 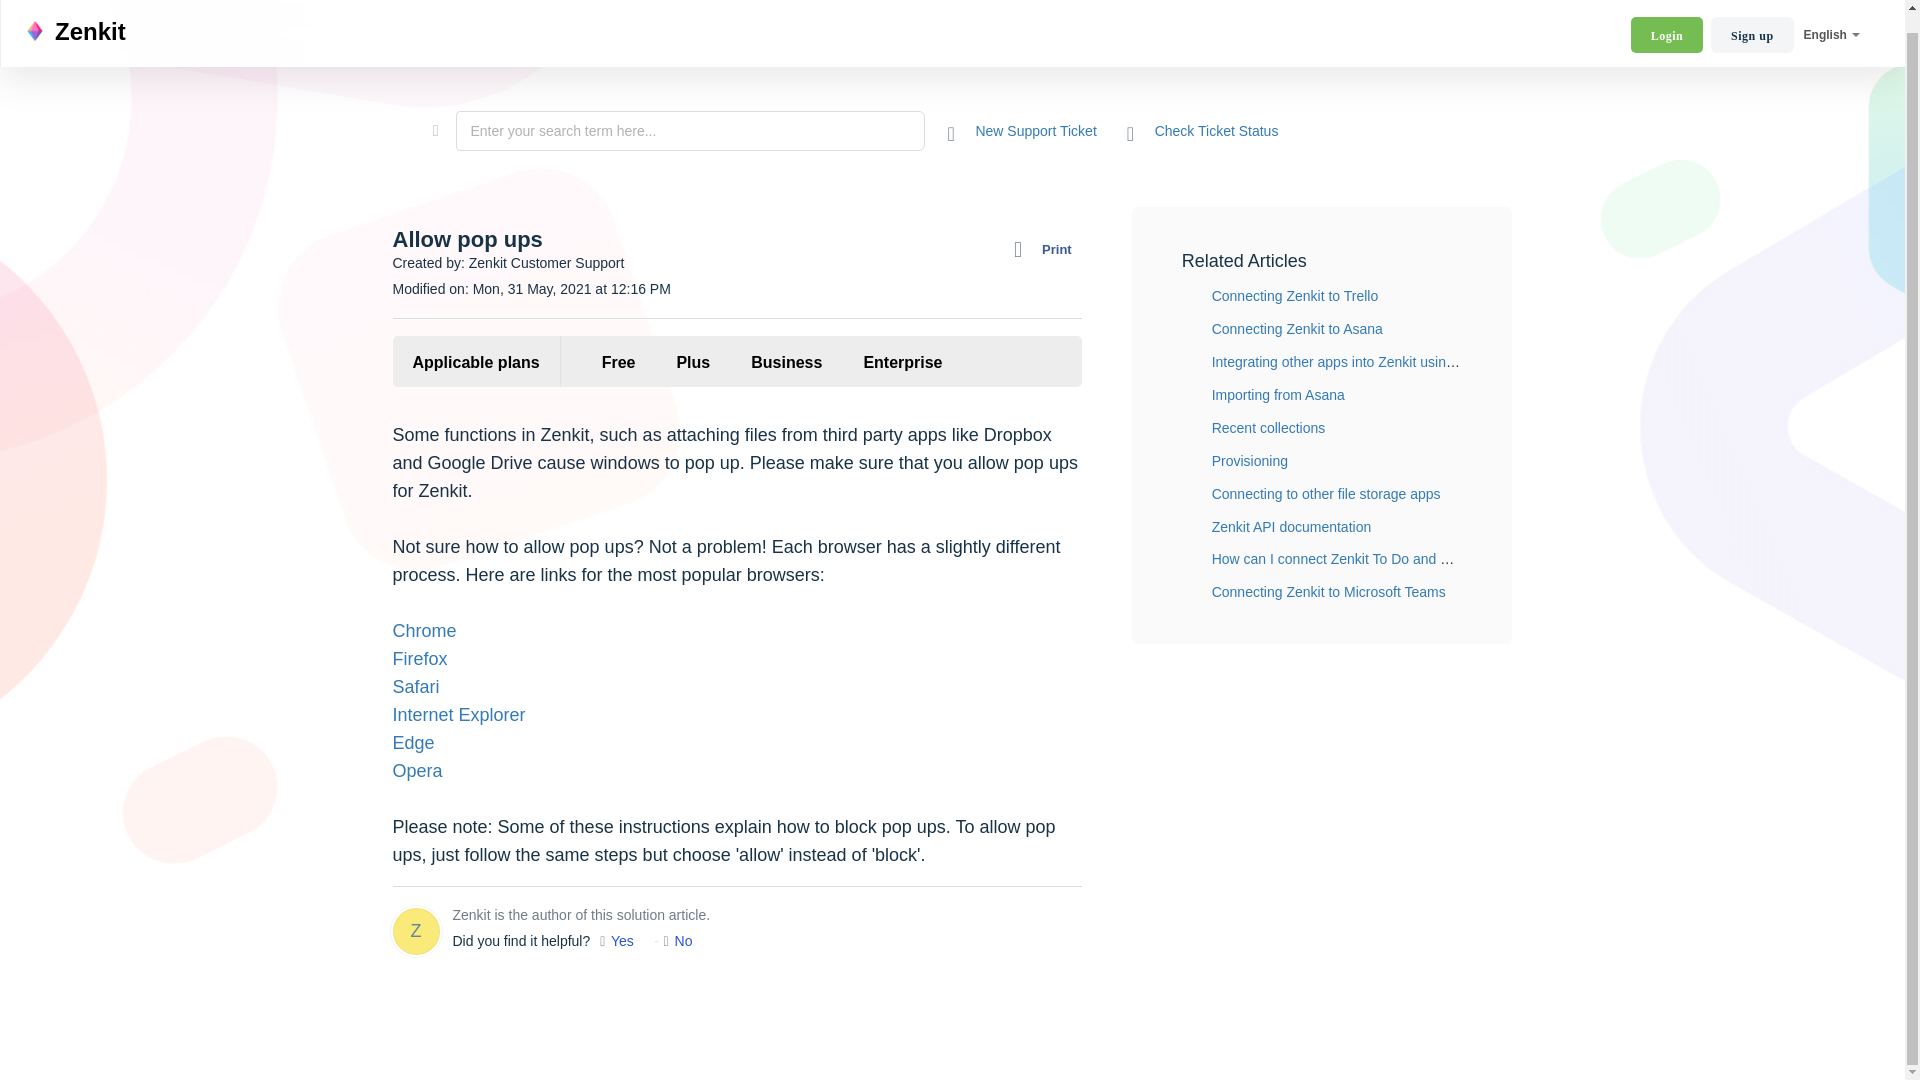 What do you see at coordinates (424, 631) in the screenshot?
I see `Chrome` at bounding box center [424, 631].